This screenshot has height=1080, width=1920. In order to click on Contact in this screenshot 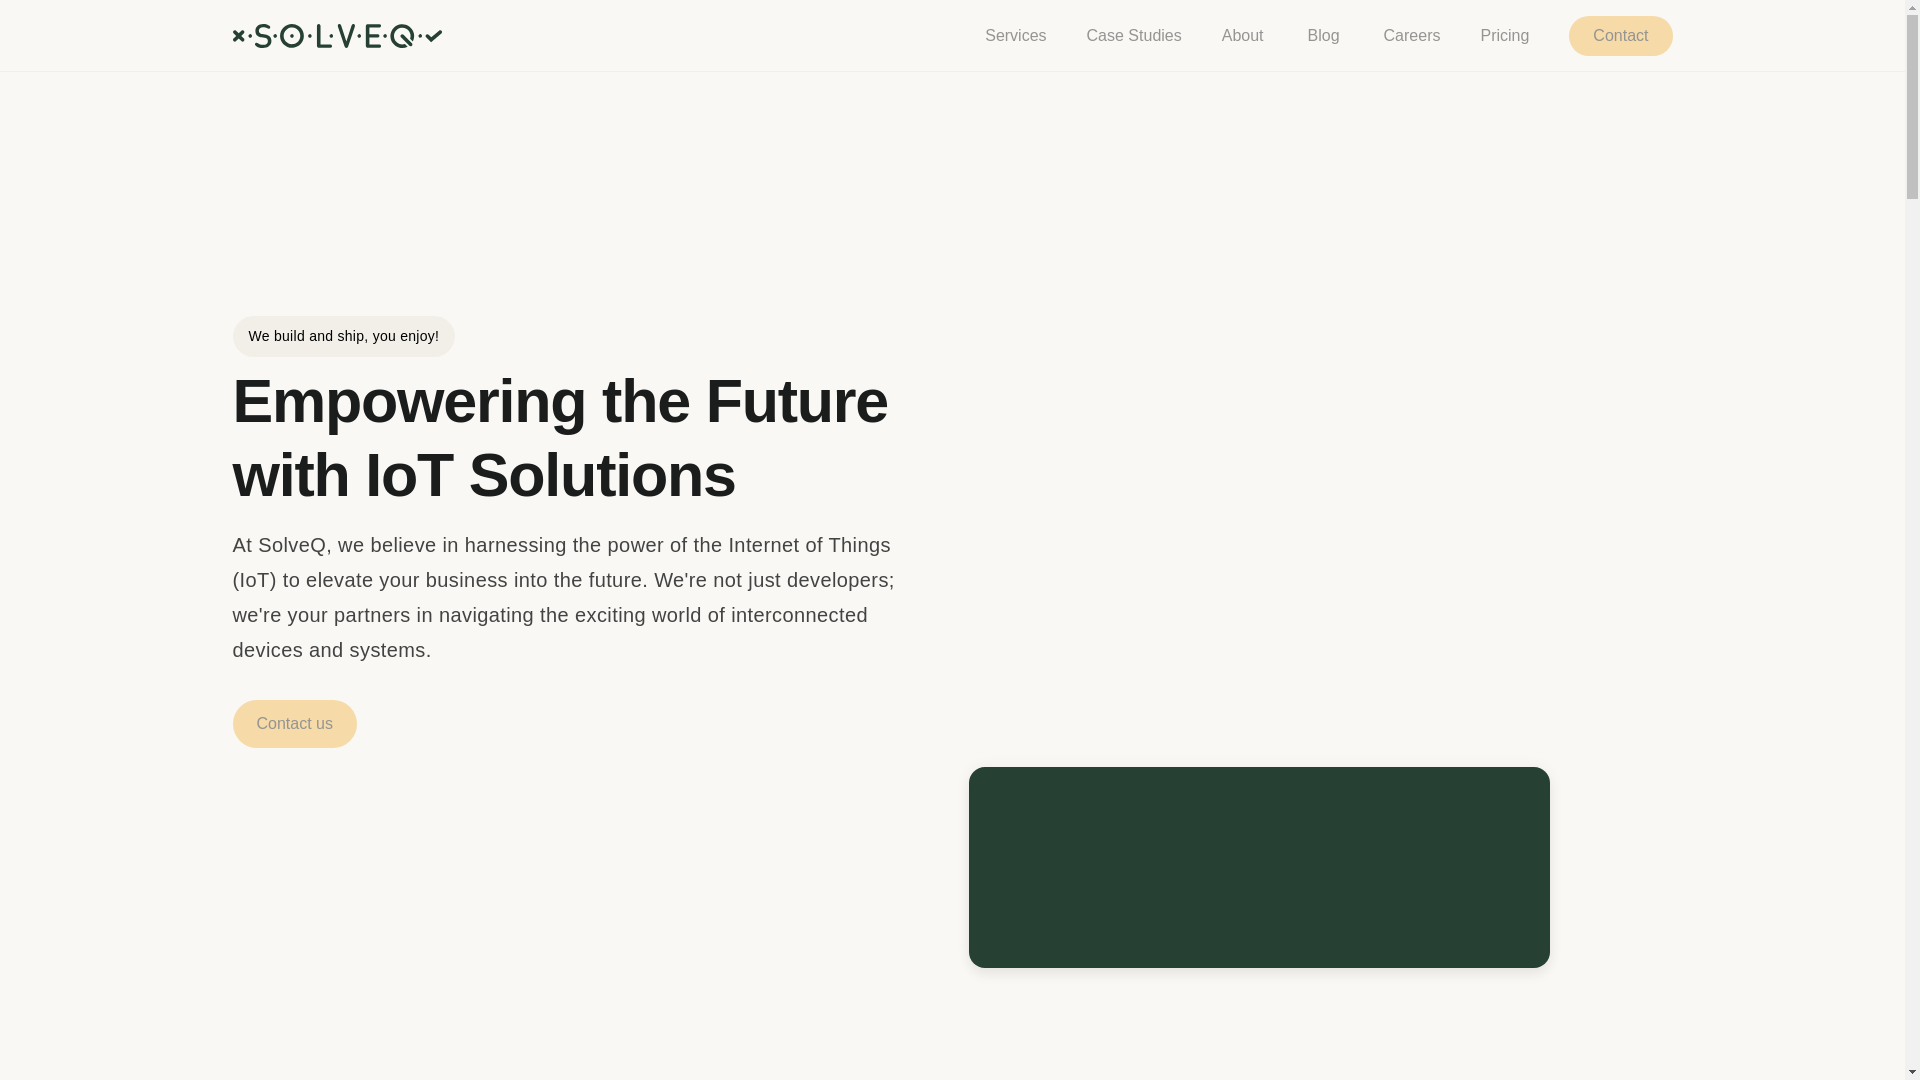, I will do `click(1620, 34)`.